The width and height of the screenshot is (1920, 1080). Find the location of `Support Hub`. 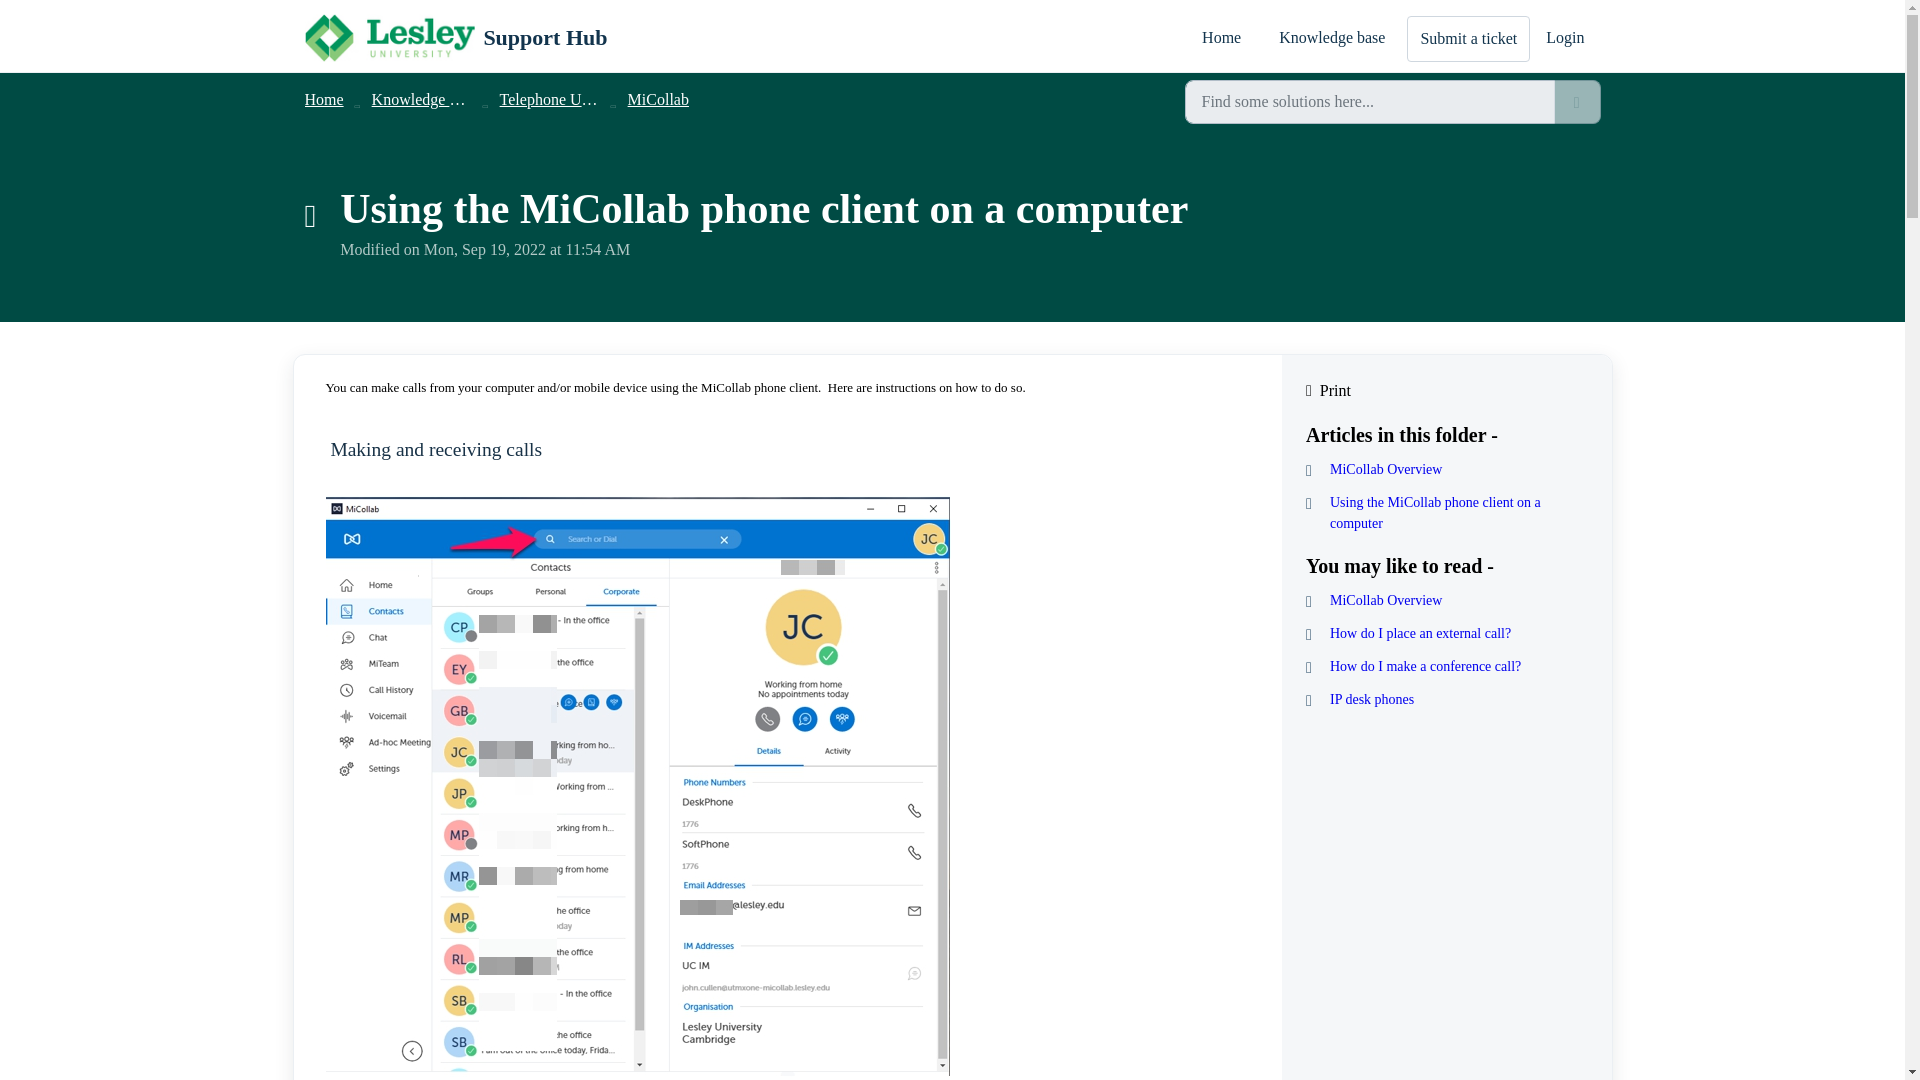

Support Hub is located at coordinates (454, 38).